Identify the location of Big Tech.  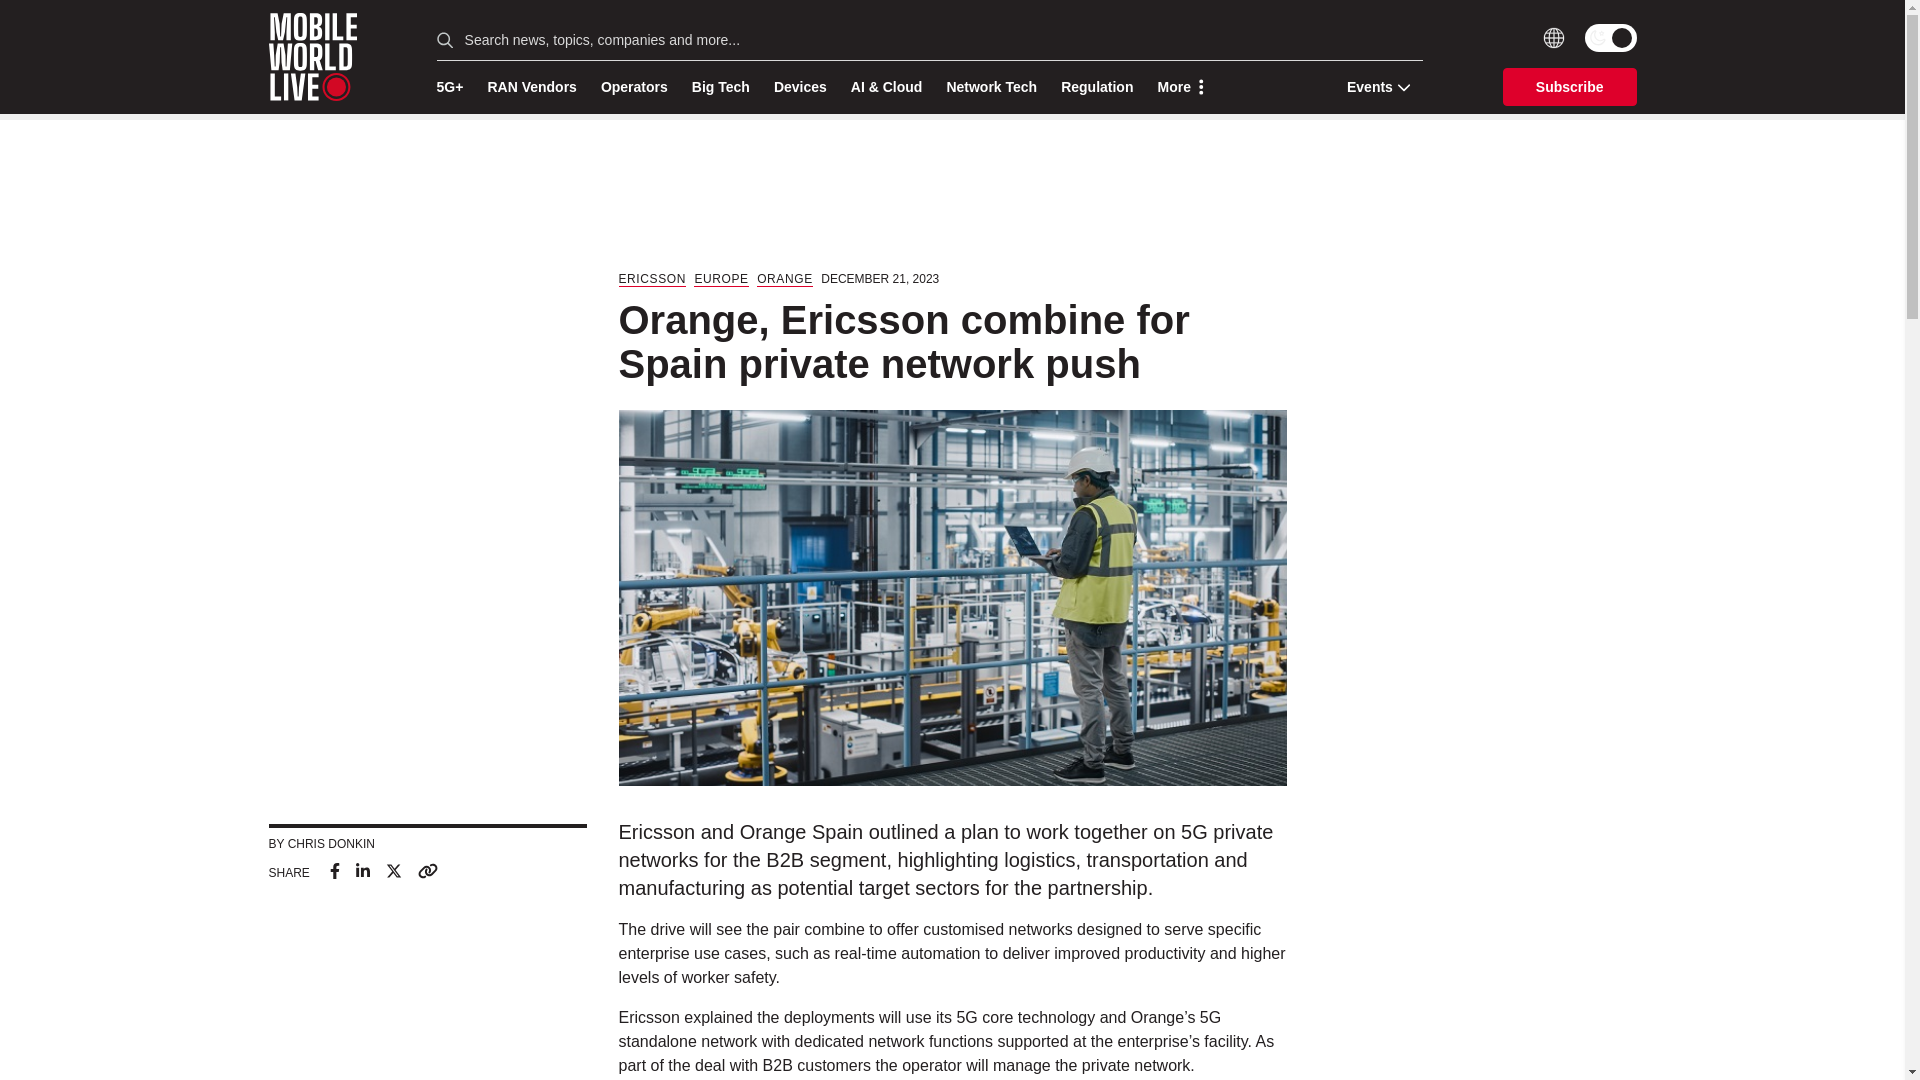
(720, 87).